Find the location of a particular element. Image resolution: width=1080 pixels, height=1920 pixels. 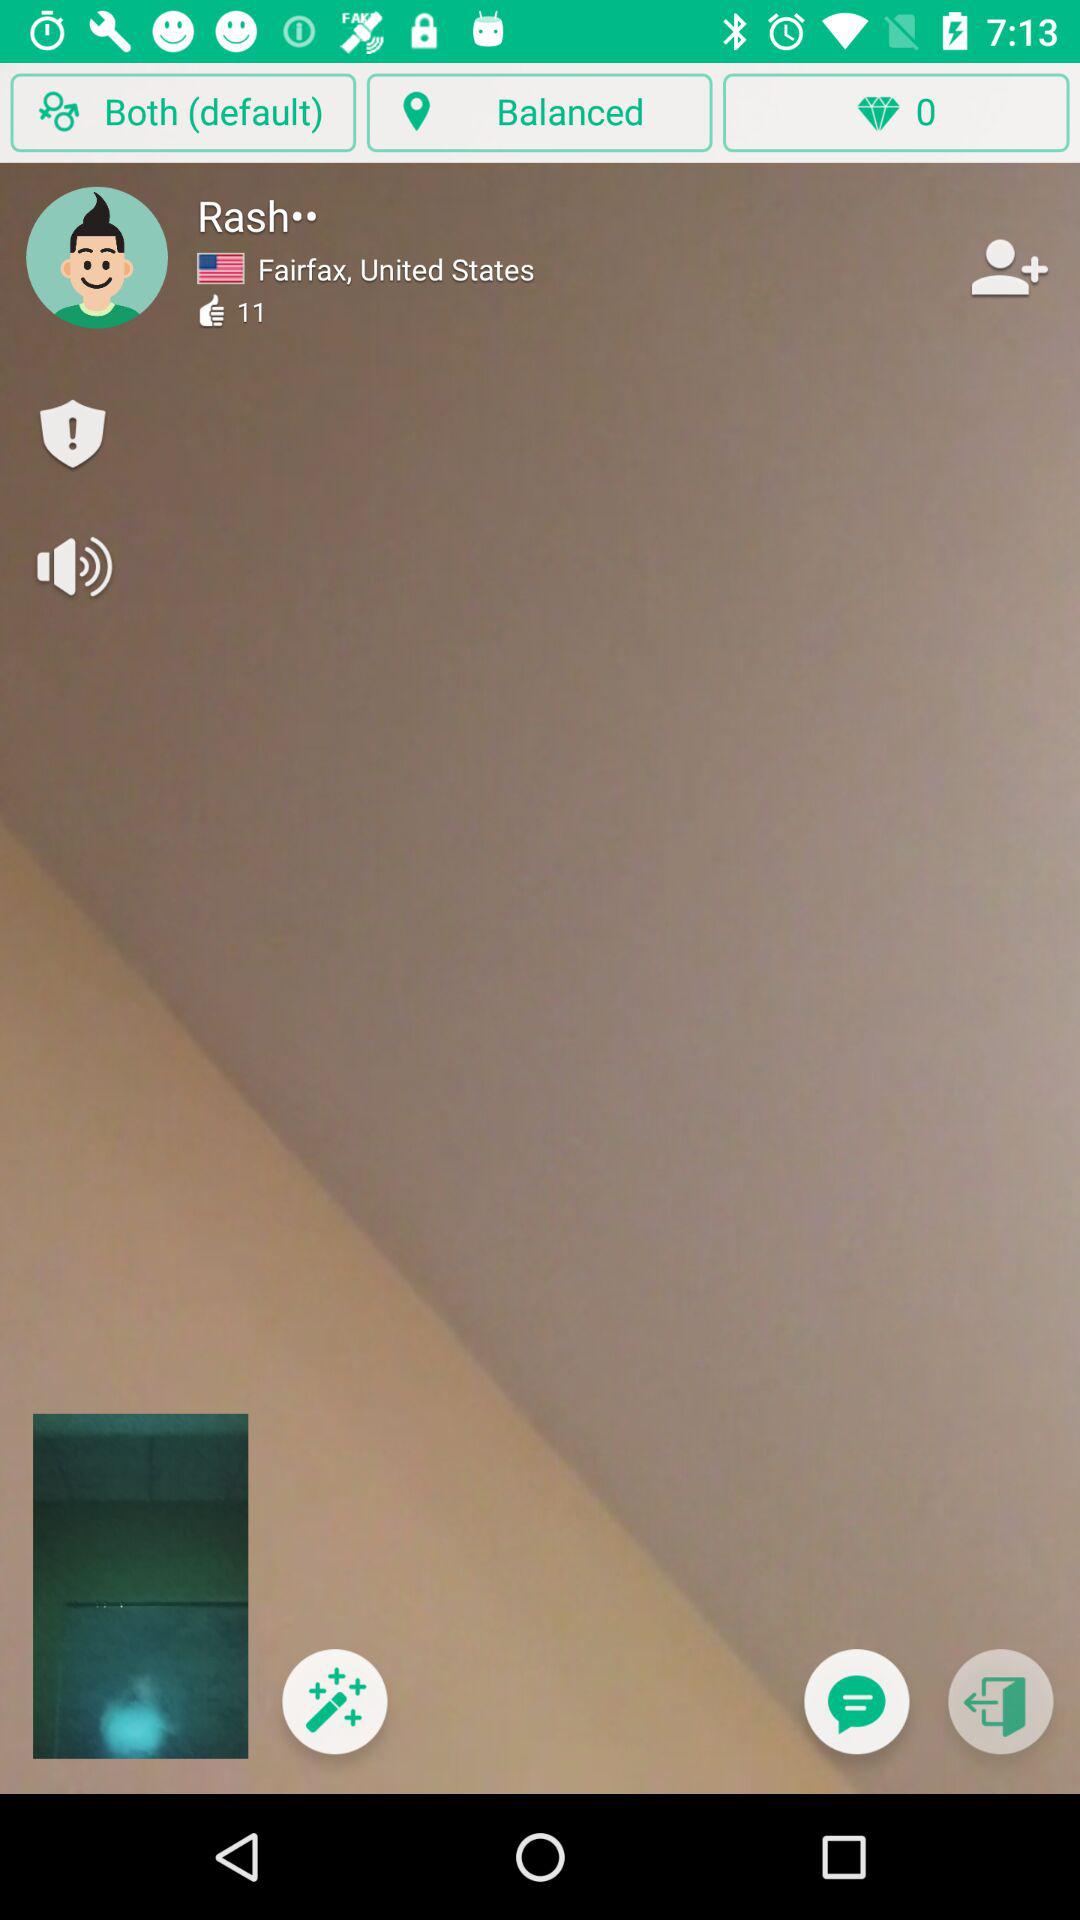

go back is located at coordinates (1000, 1714).